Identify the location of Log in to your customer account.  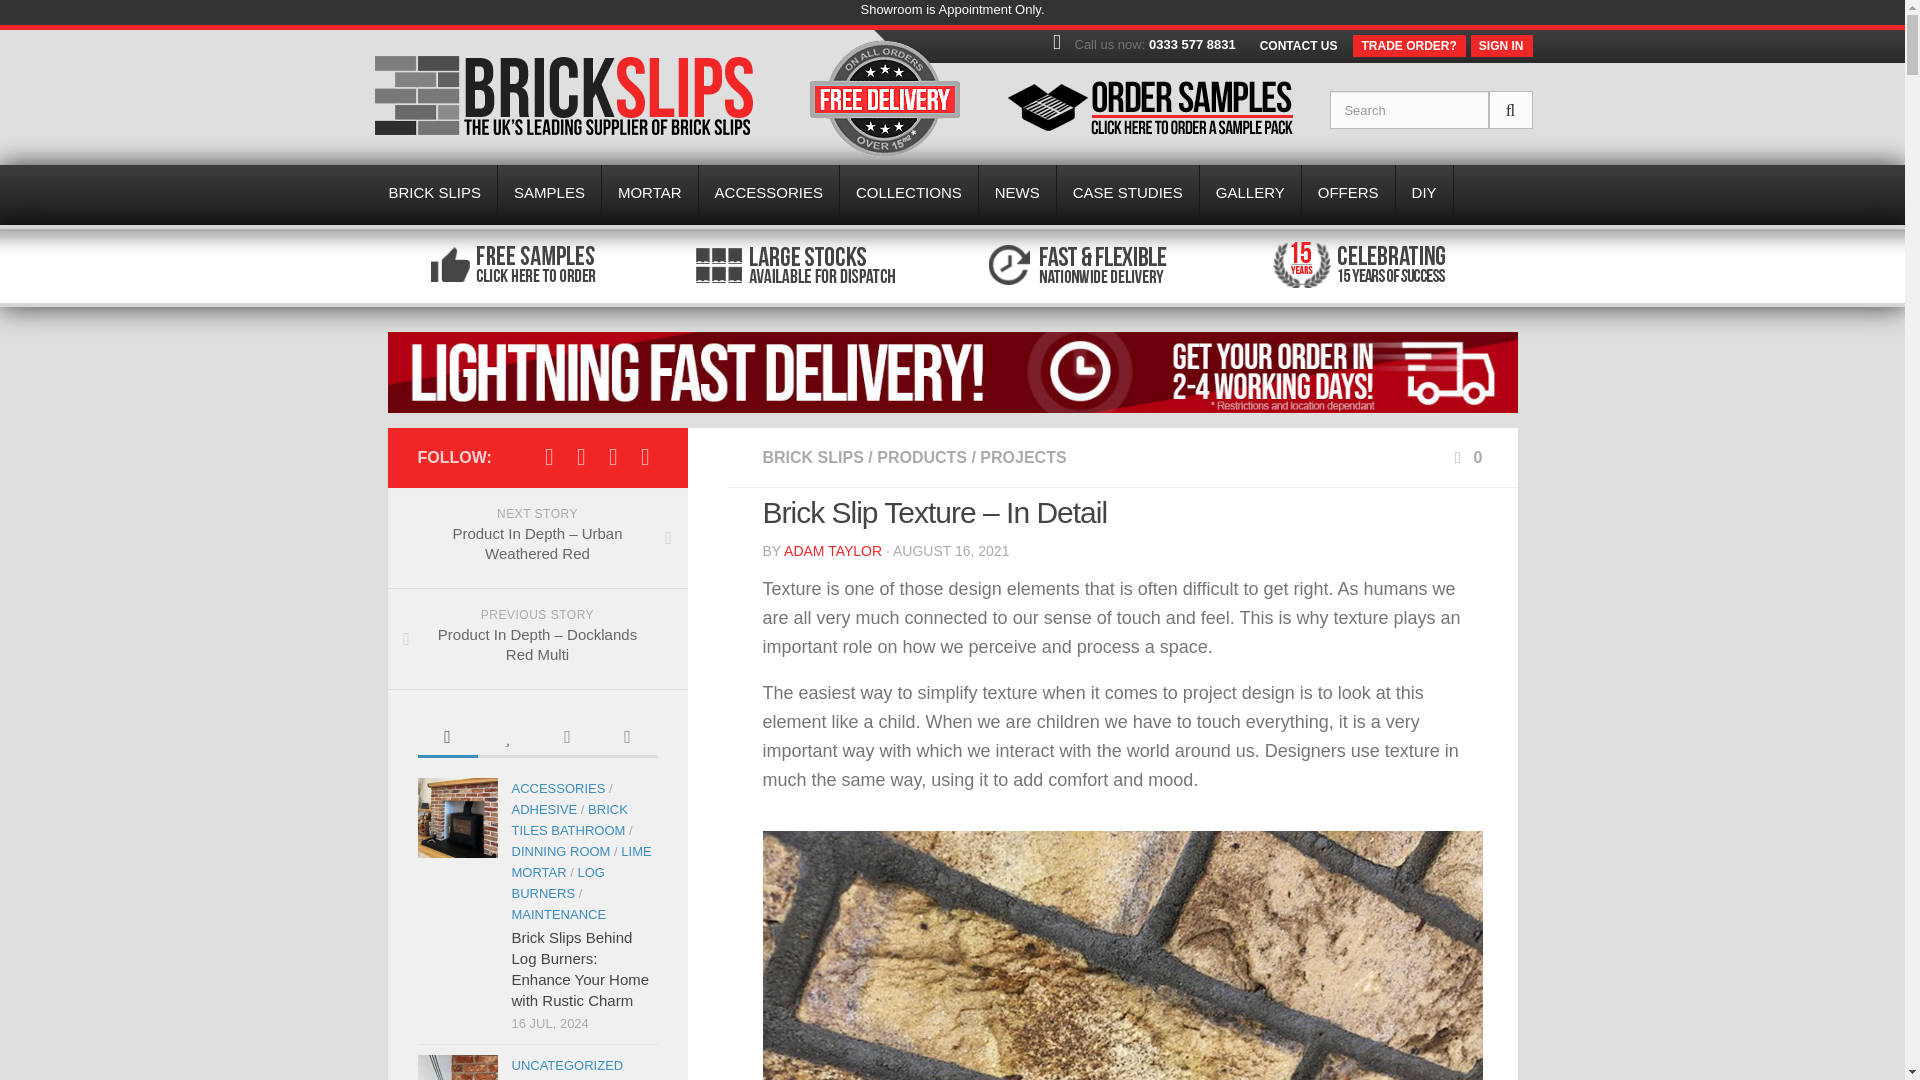
(1501, 46).